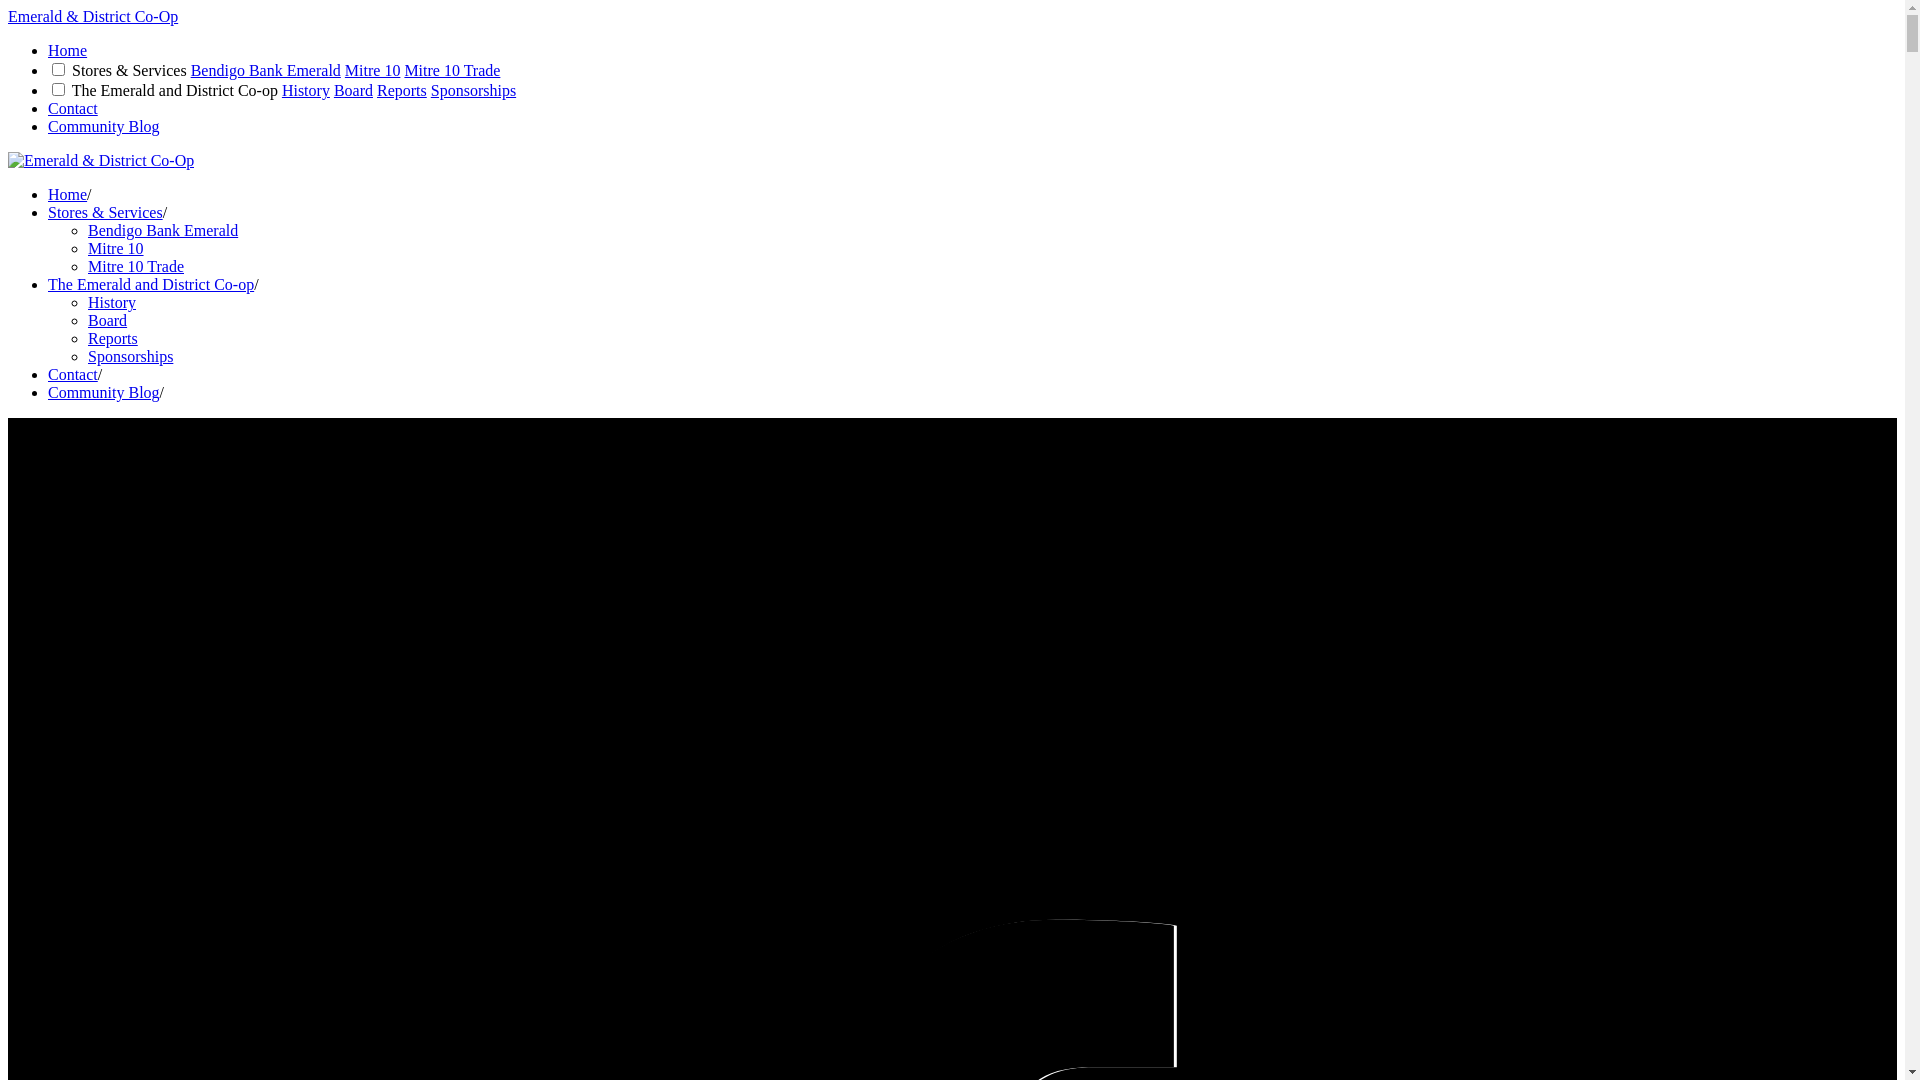  Describe the element at coordinates (306, 90) in the screenshot. I see `History` at that location.